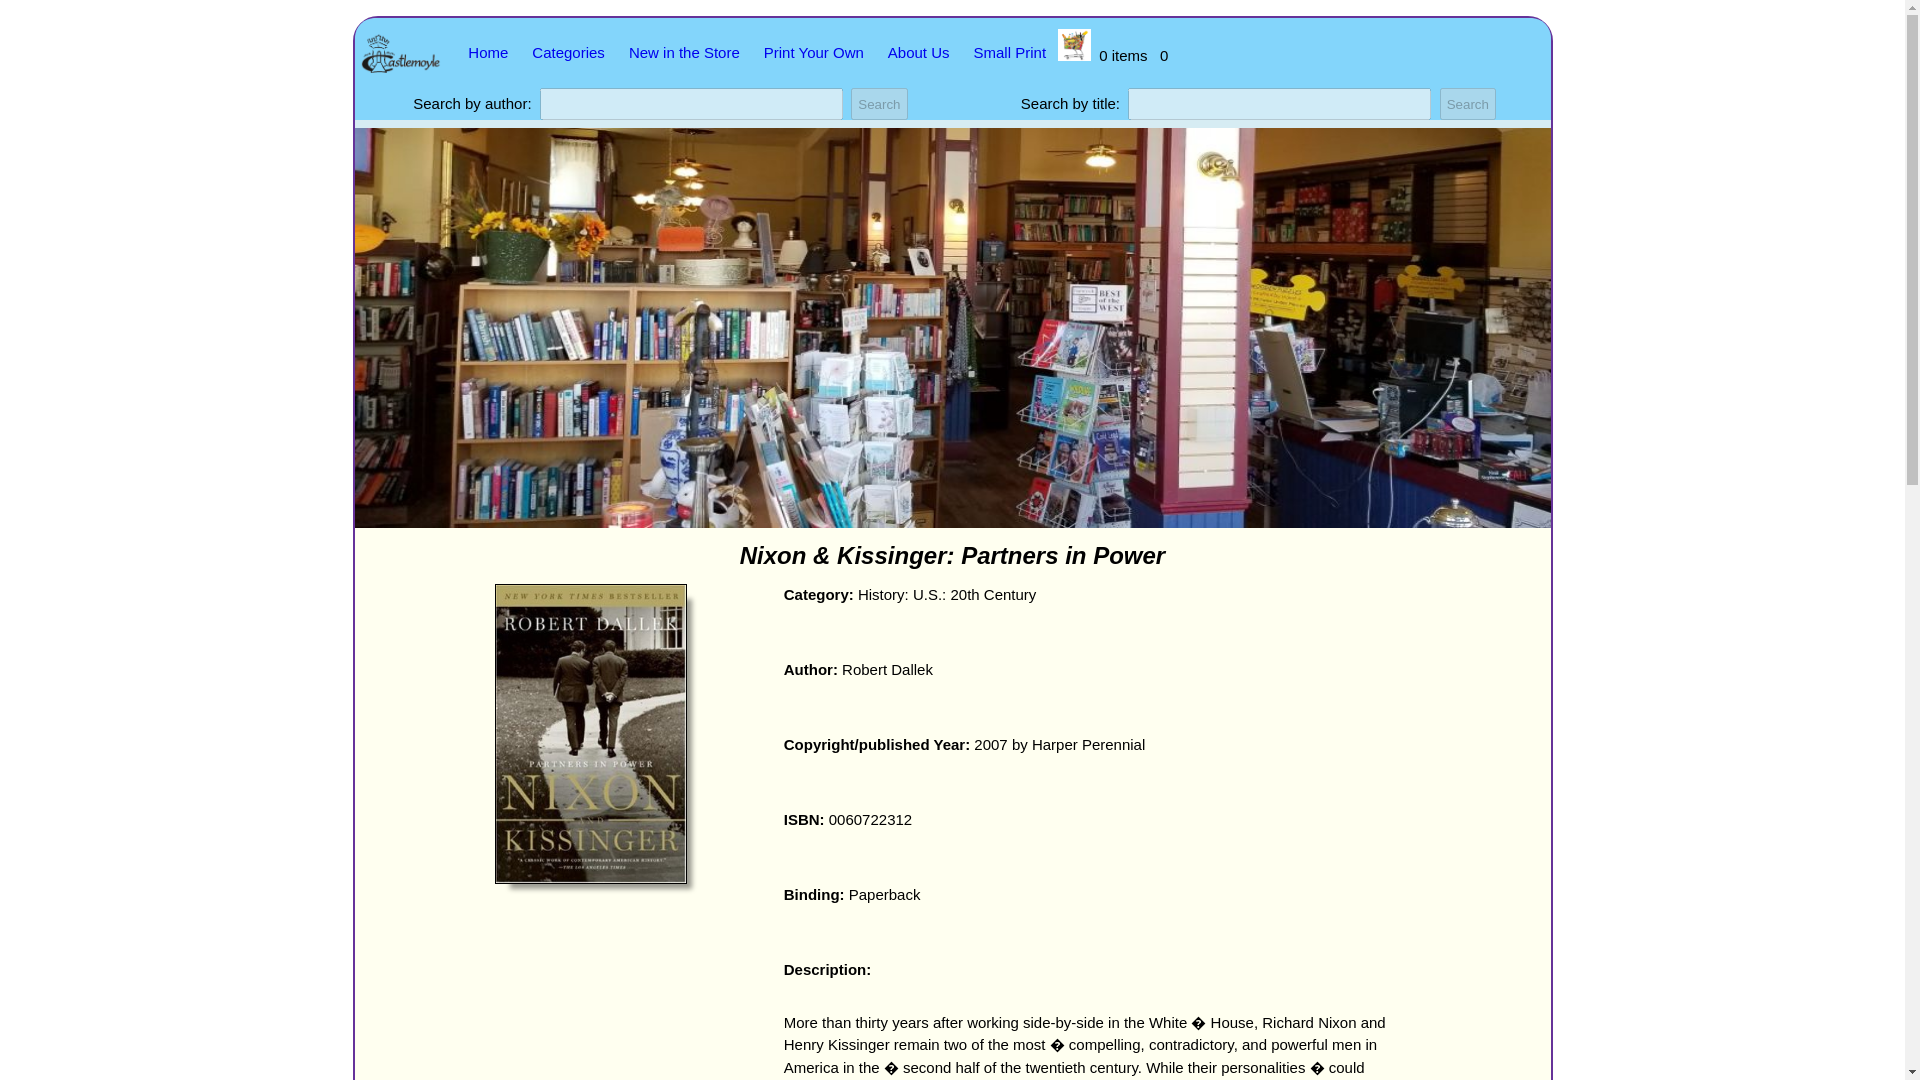  Describe the element at coordinates (878, 103) in the screenshot. I see `Search` at that location.